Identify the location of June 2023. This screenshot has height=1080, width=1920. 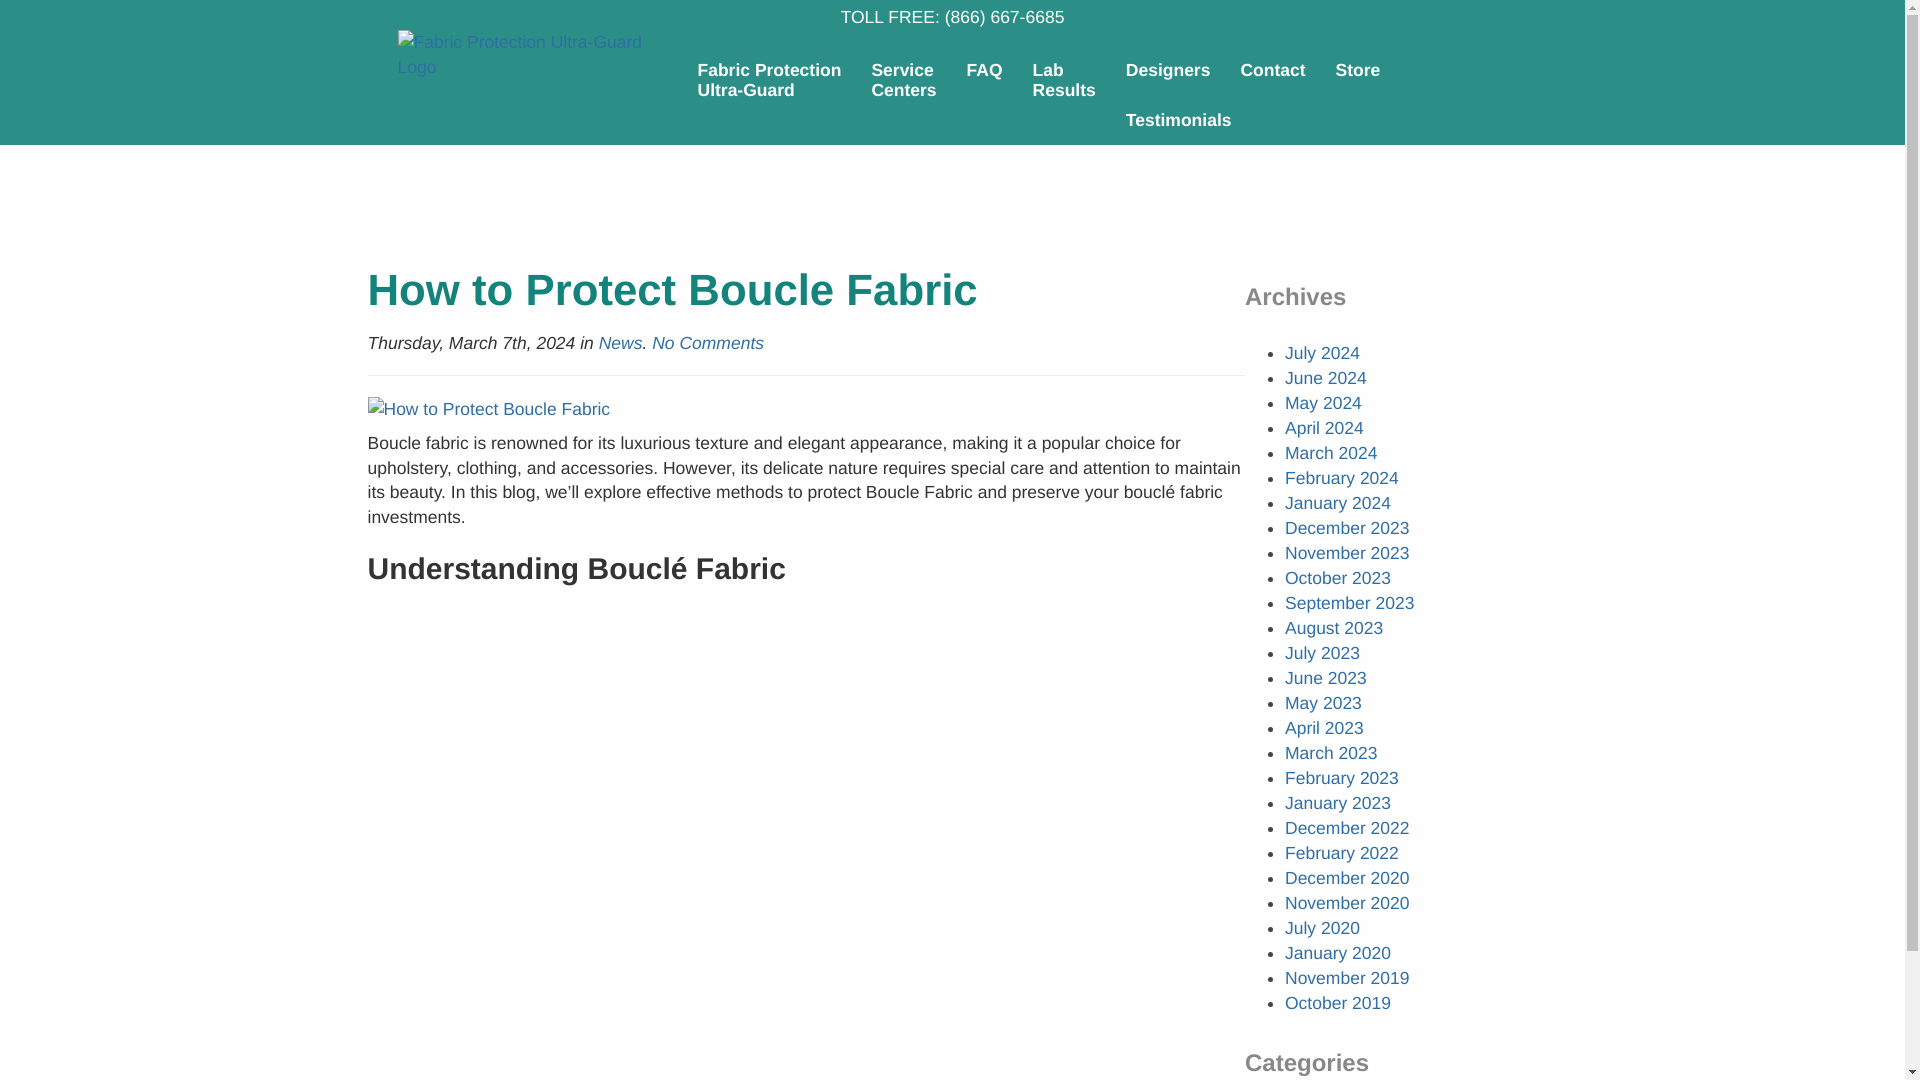
(1326, 678).